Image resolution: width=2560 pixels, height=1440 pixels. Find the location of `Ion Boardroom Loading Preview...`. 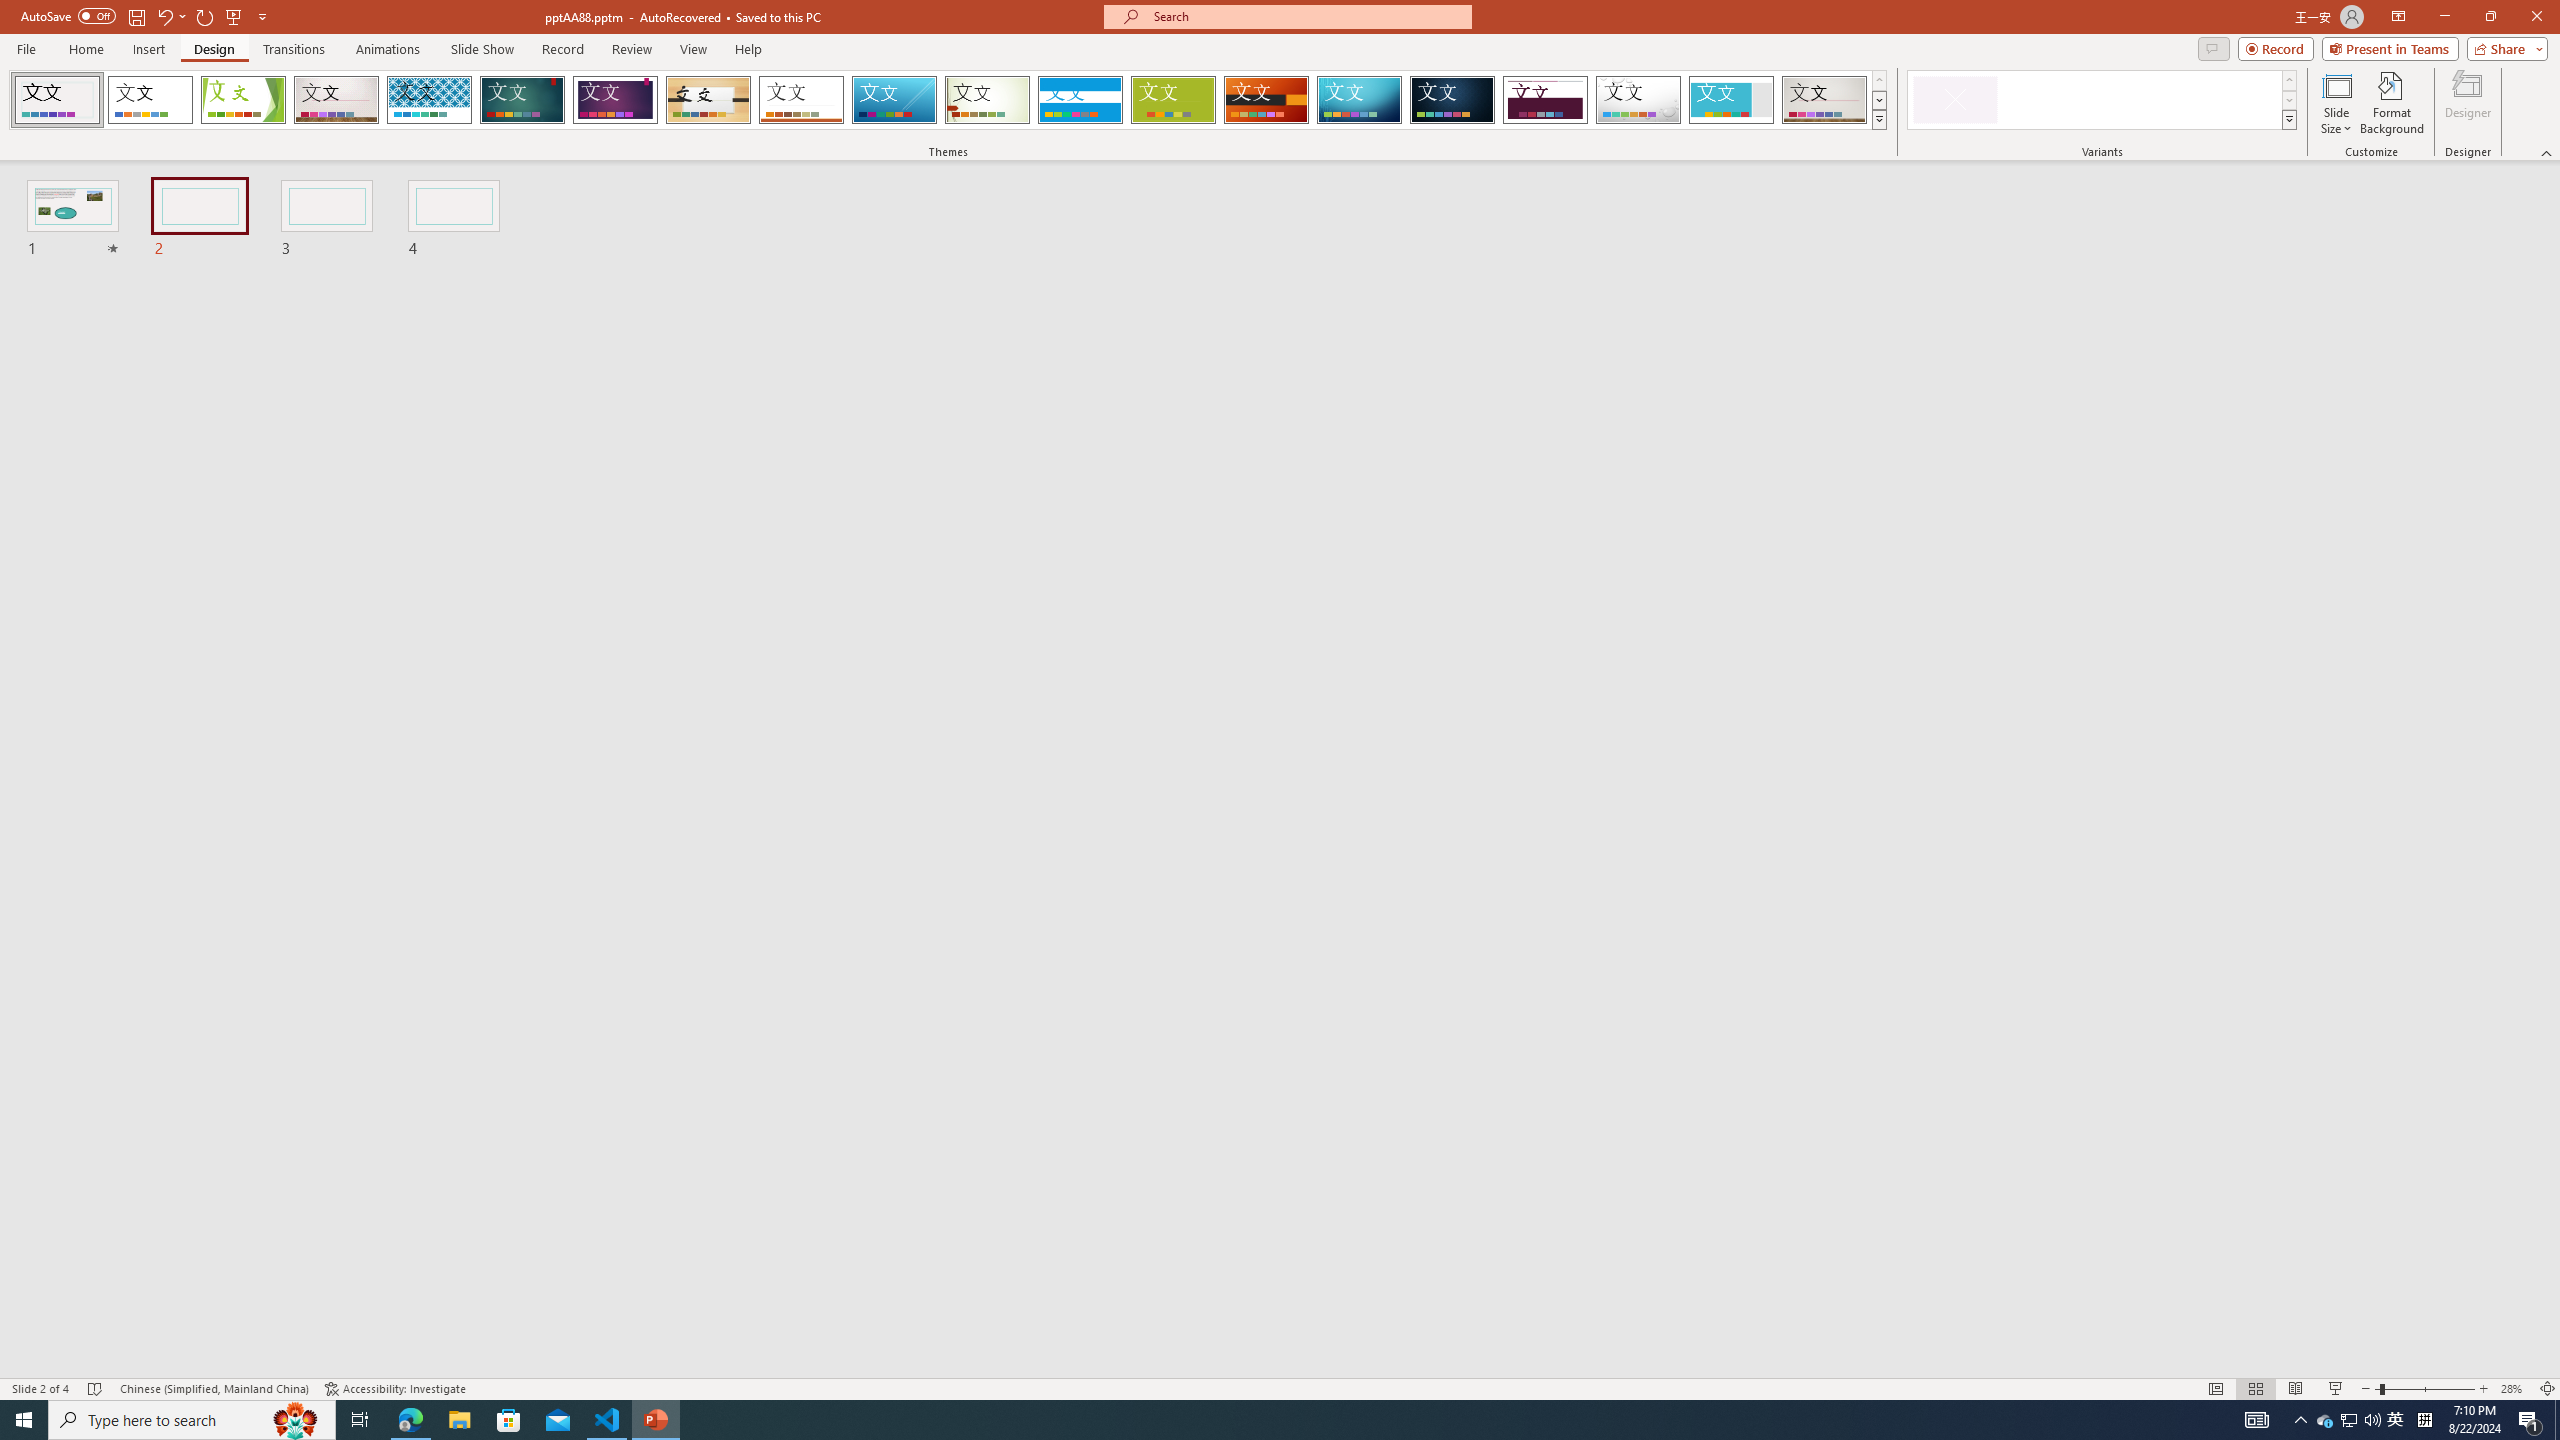

Ion Boardroom Loading Preview... is located at coordinates (616, 100).